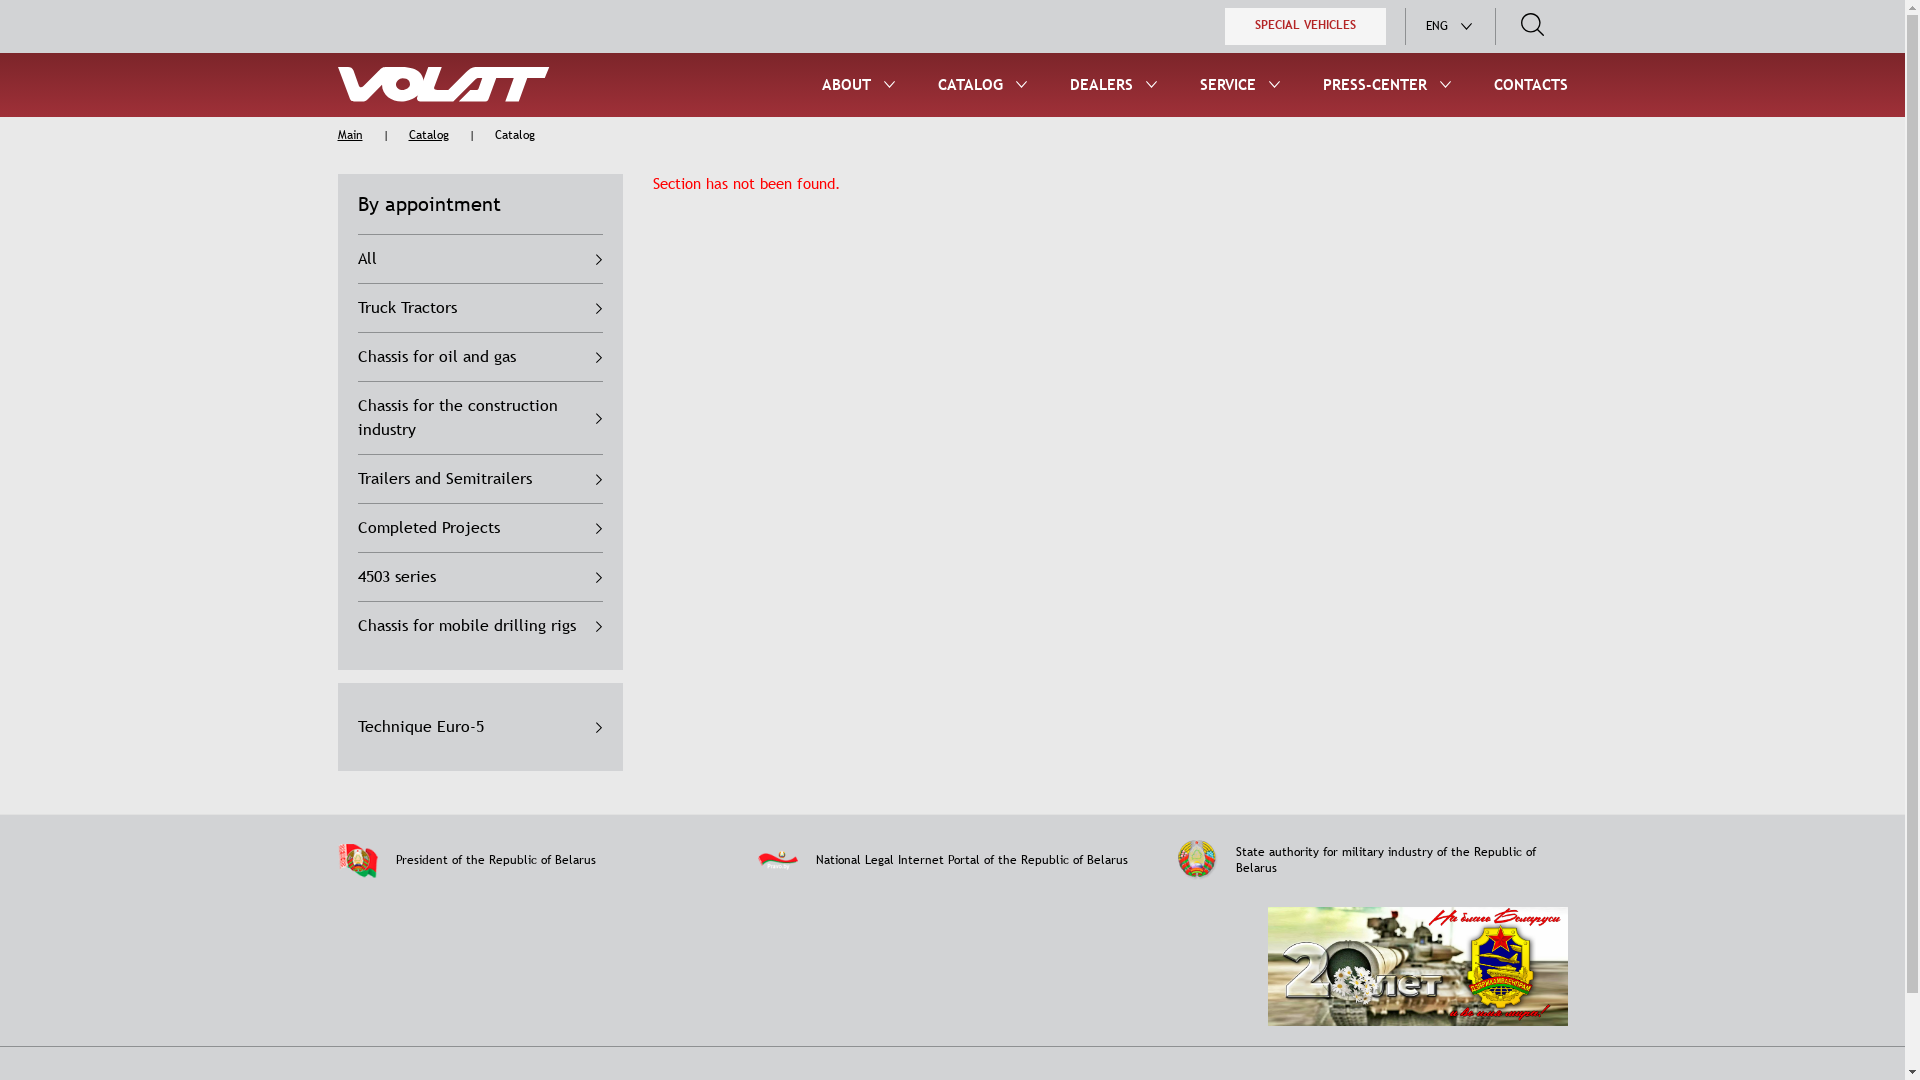  Describe the element at coordinates (1228, 84) in the screenshot. I see `SERVICE` at that location.